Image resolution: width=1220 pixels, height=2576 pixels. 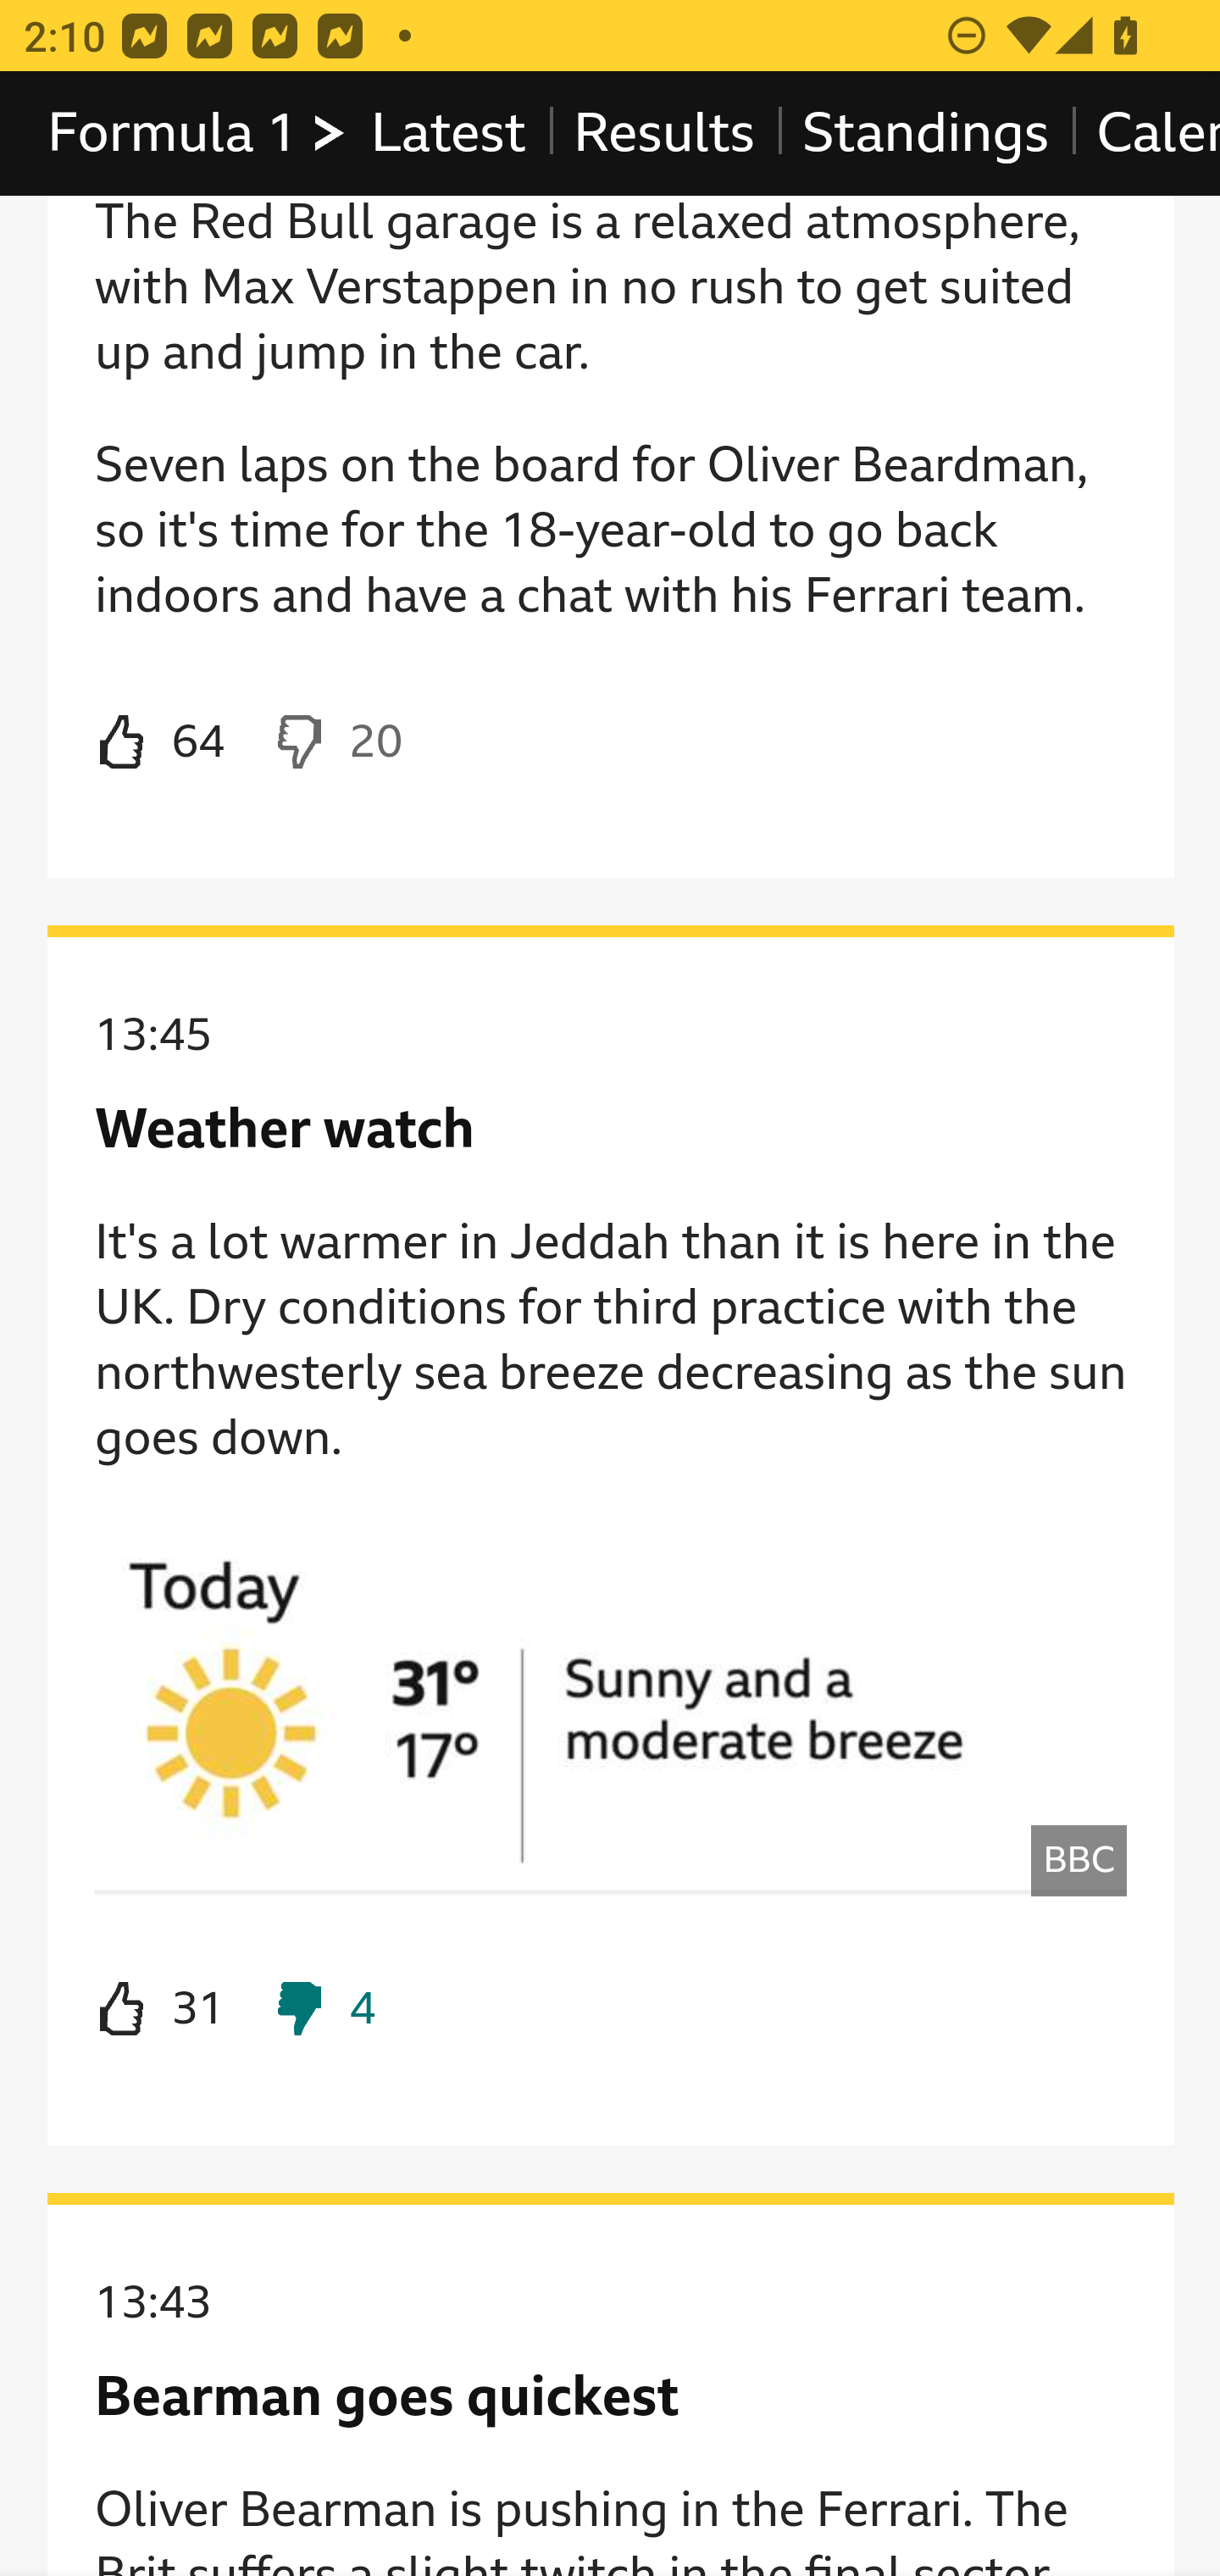 I want to click on Dislike, so click(x=336, y=744).